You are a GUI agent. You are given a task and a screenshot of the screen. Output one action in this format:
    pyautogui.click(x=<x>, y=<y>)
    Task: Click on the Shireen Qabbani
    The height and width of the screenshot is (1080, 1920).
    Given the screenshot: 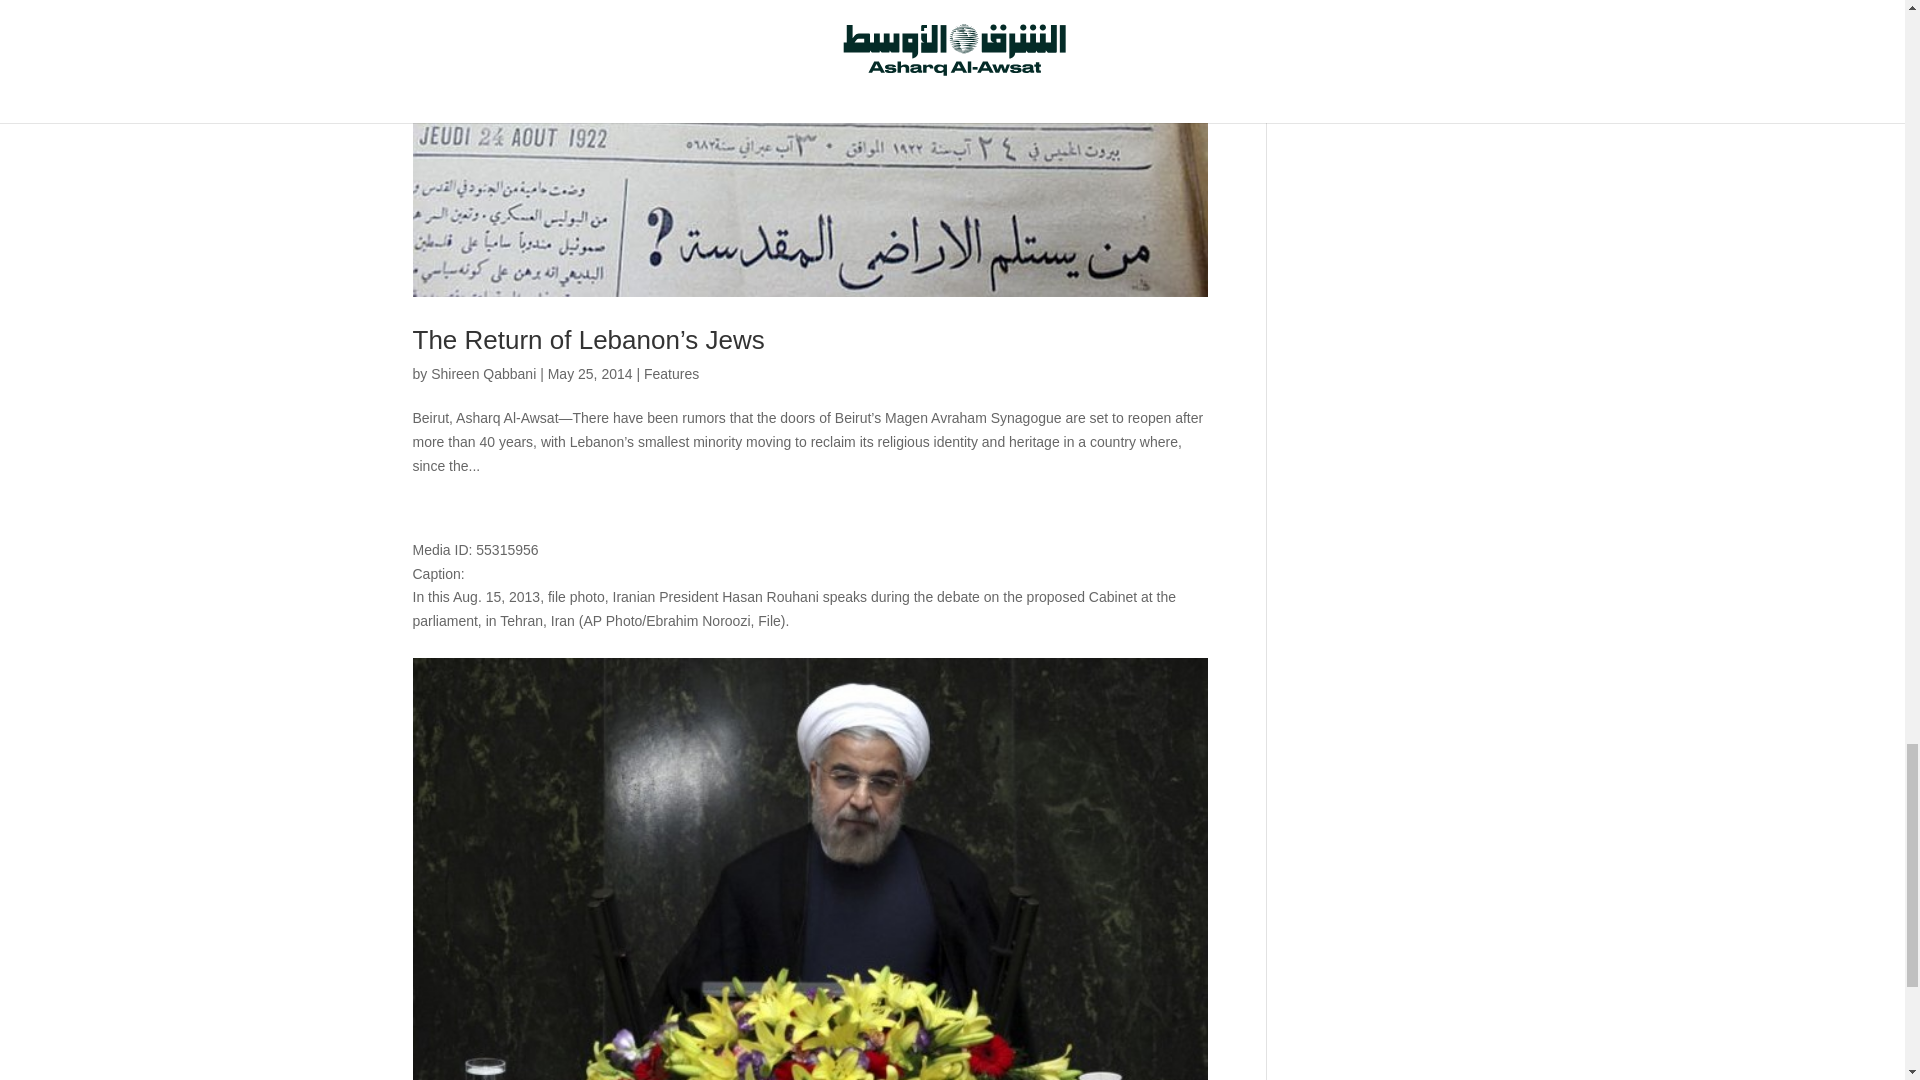 What is the action you would take?
    pyautogui.click(x=482, y=374)
    